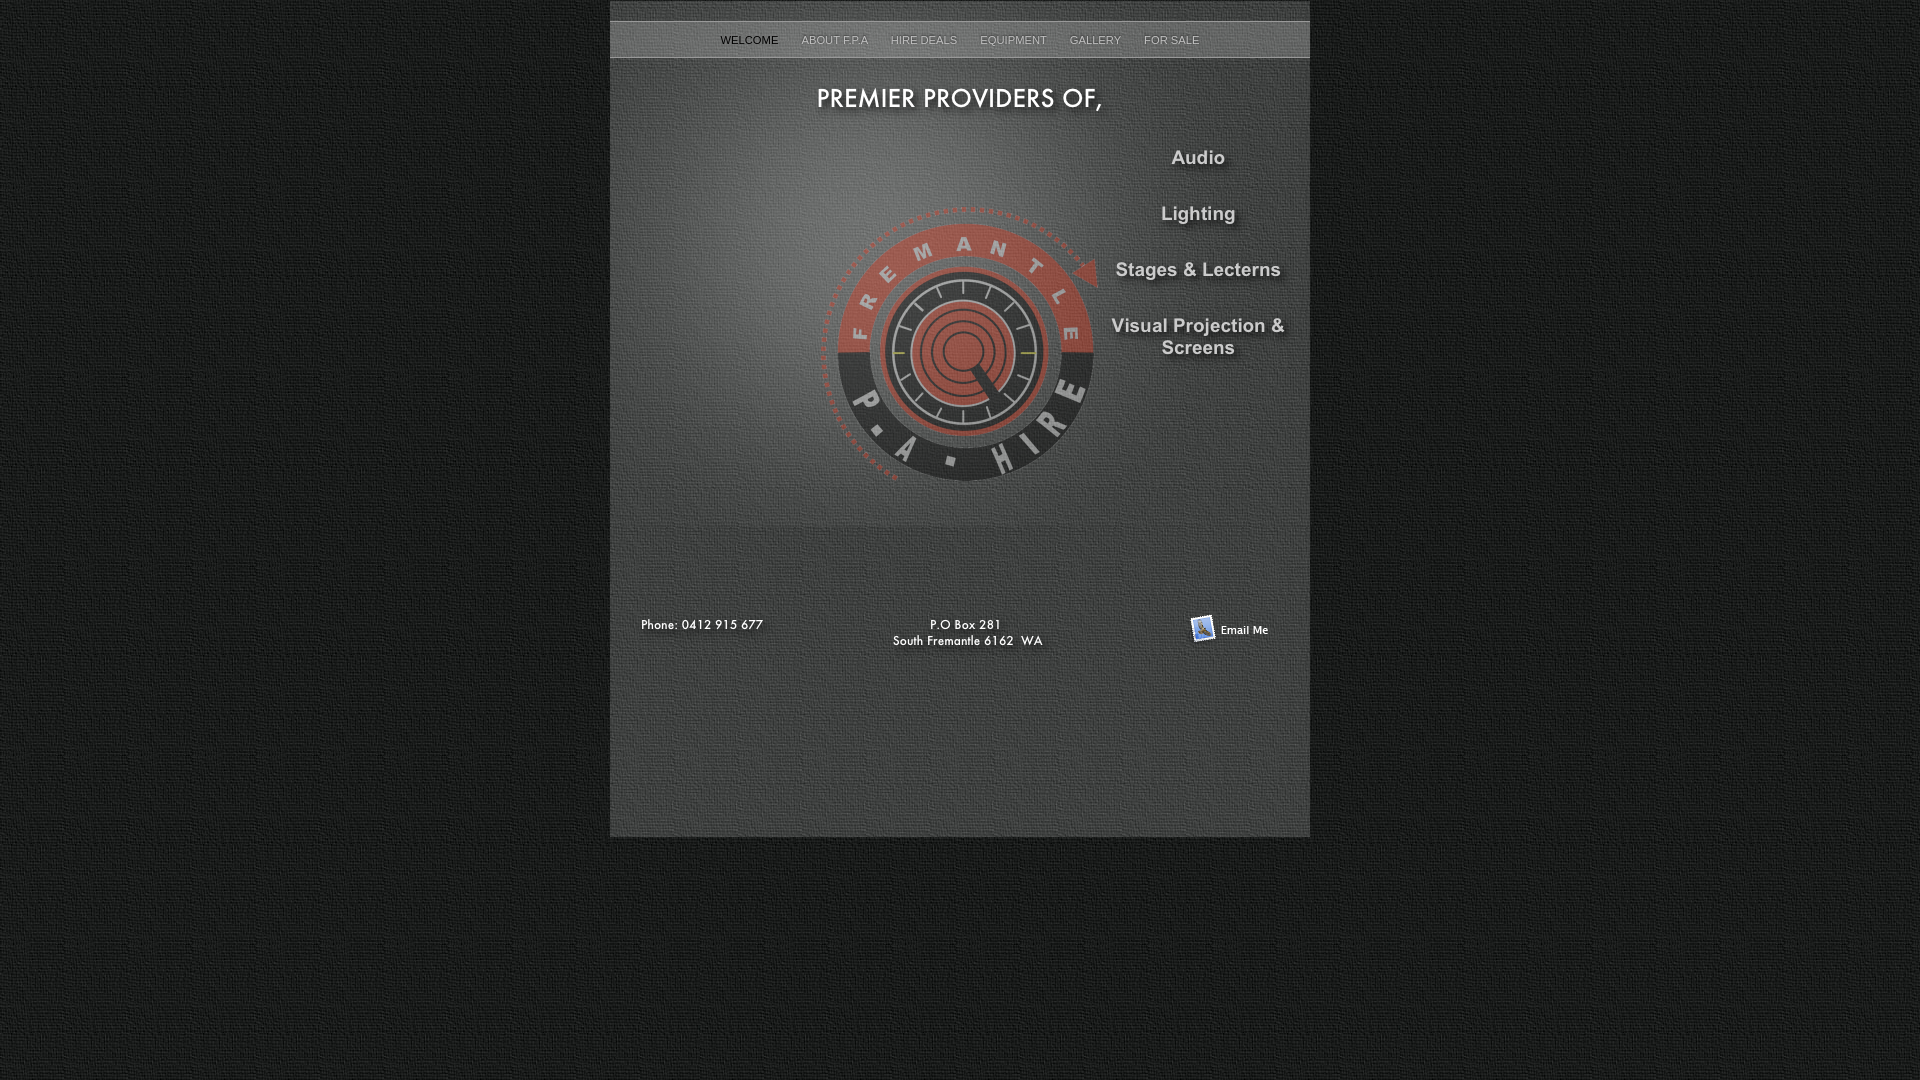 This screenshot has height=1080, width=1920. What do you see at coordinates (1097, 40) in the screenshot?
I see `GALLERY` at bounding box center [1097, 40].